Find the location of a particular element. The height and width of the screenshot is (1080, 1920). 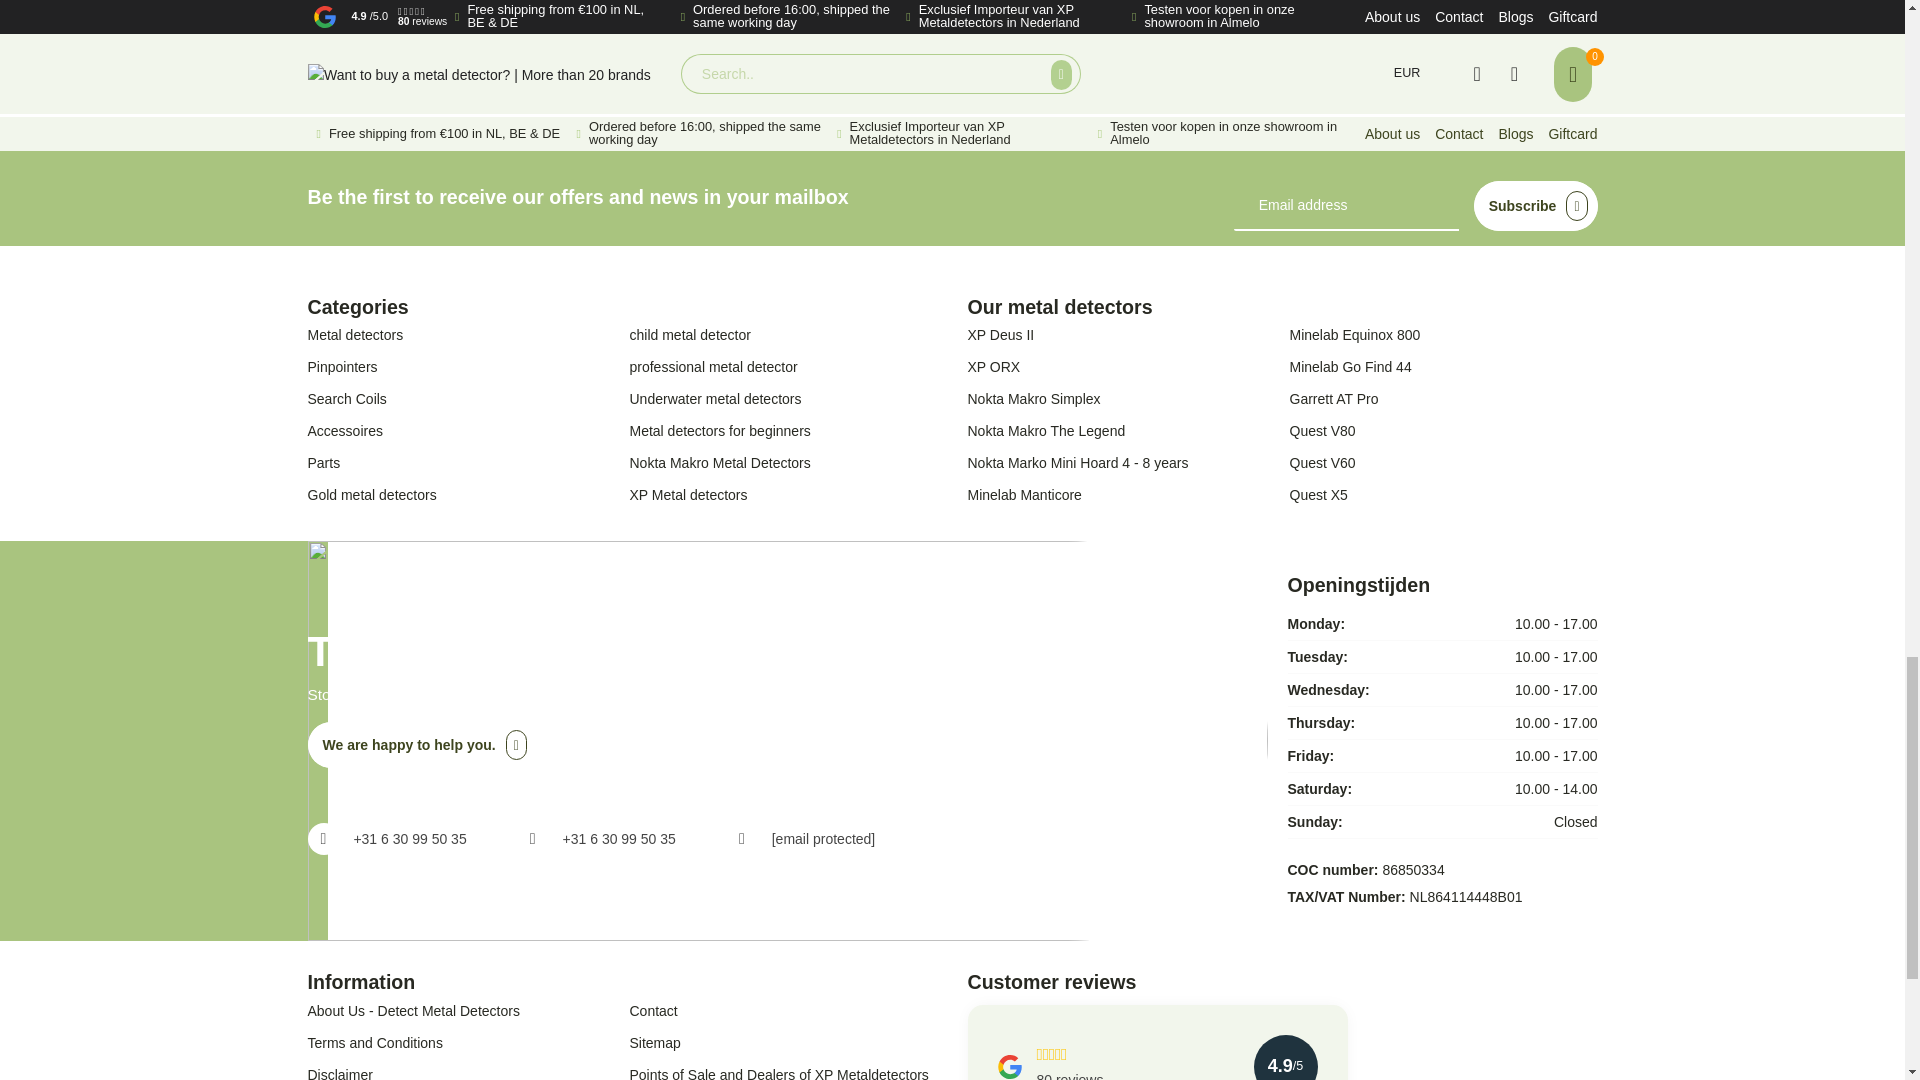

About us is located at coordinates (1392, 134).